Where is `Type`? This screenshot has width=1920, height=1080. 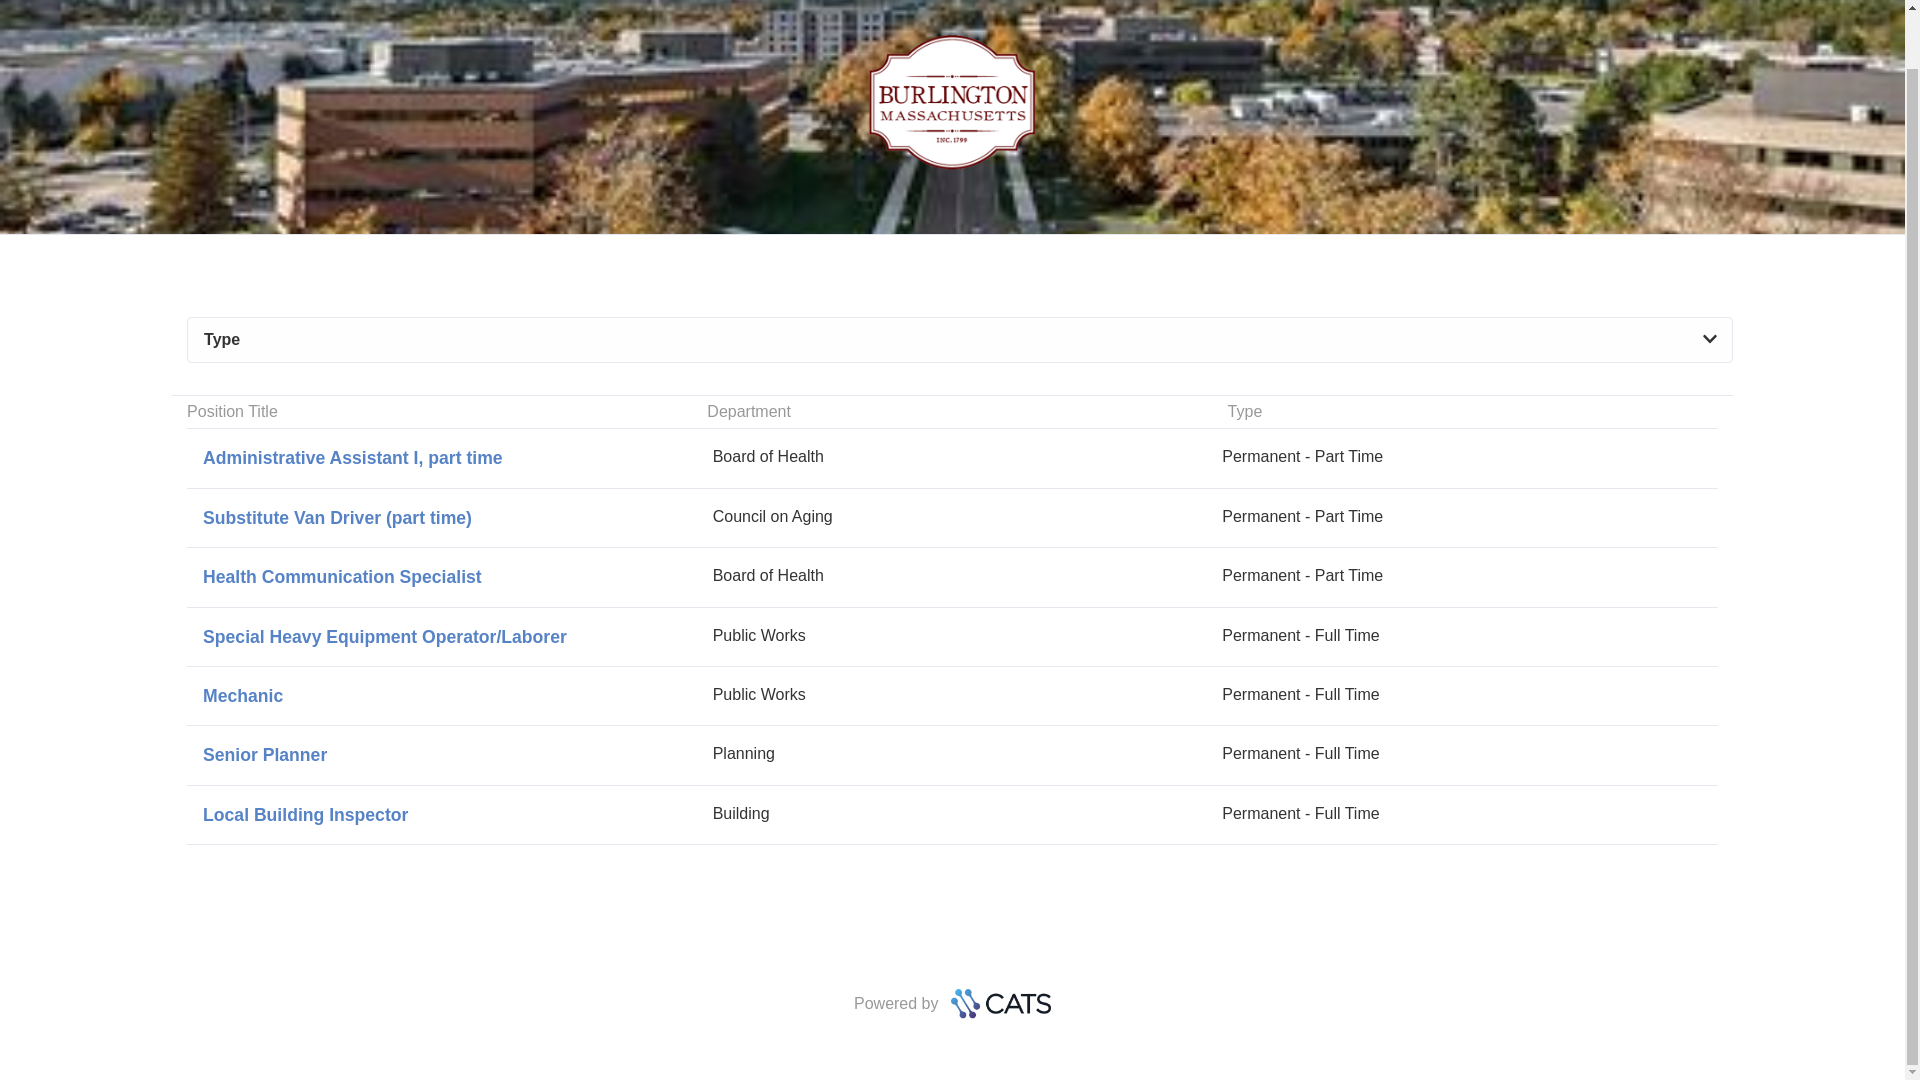 Type is located at coordinates (952, 695).